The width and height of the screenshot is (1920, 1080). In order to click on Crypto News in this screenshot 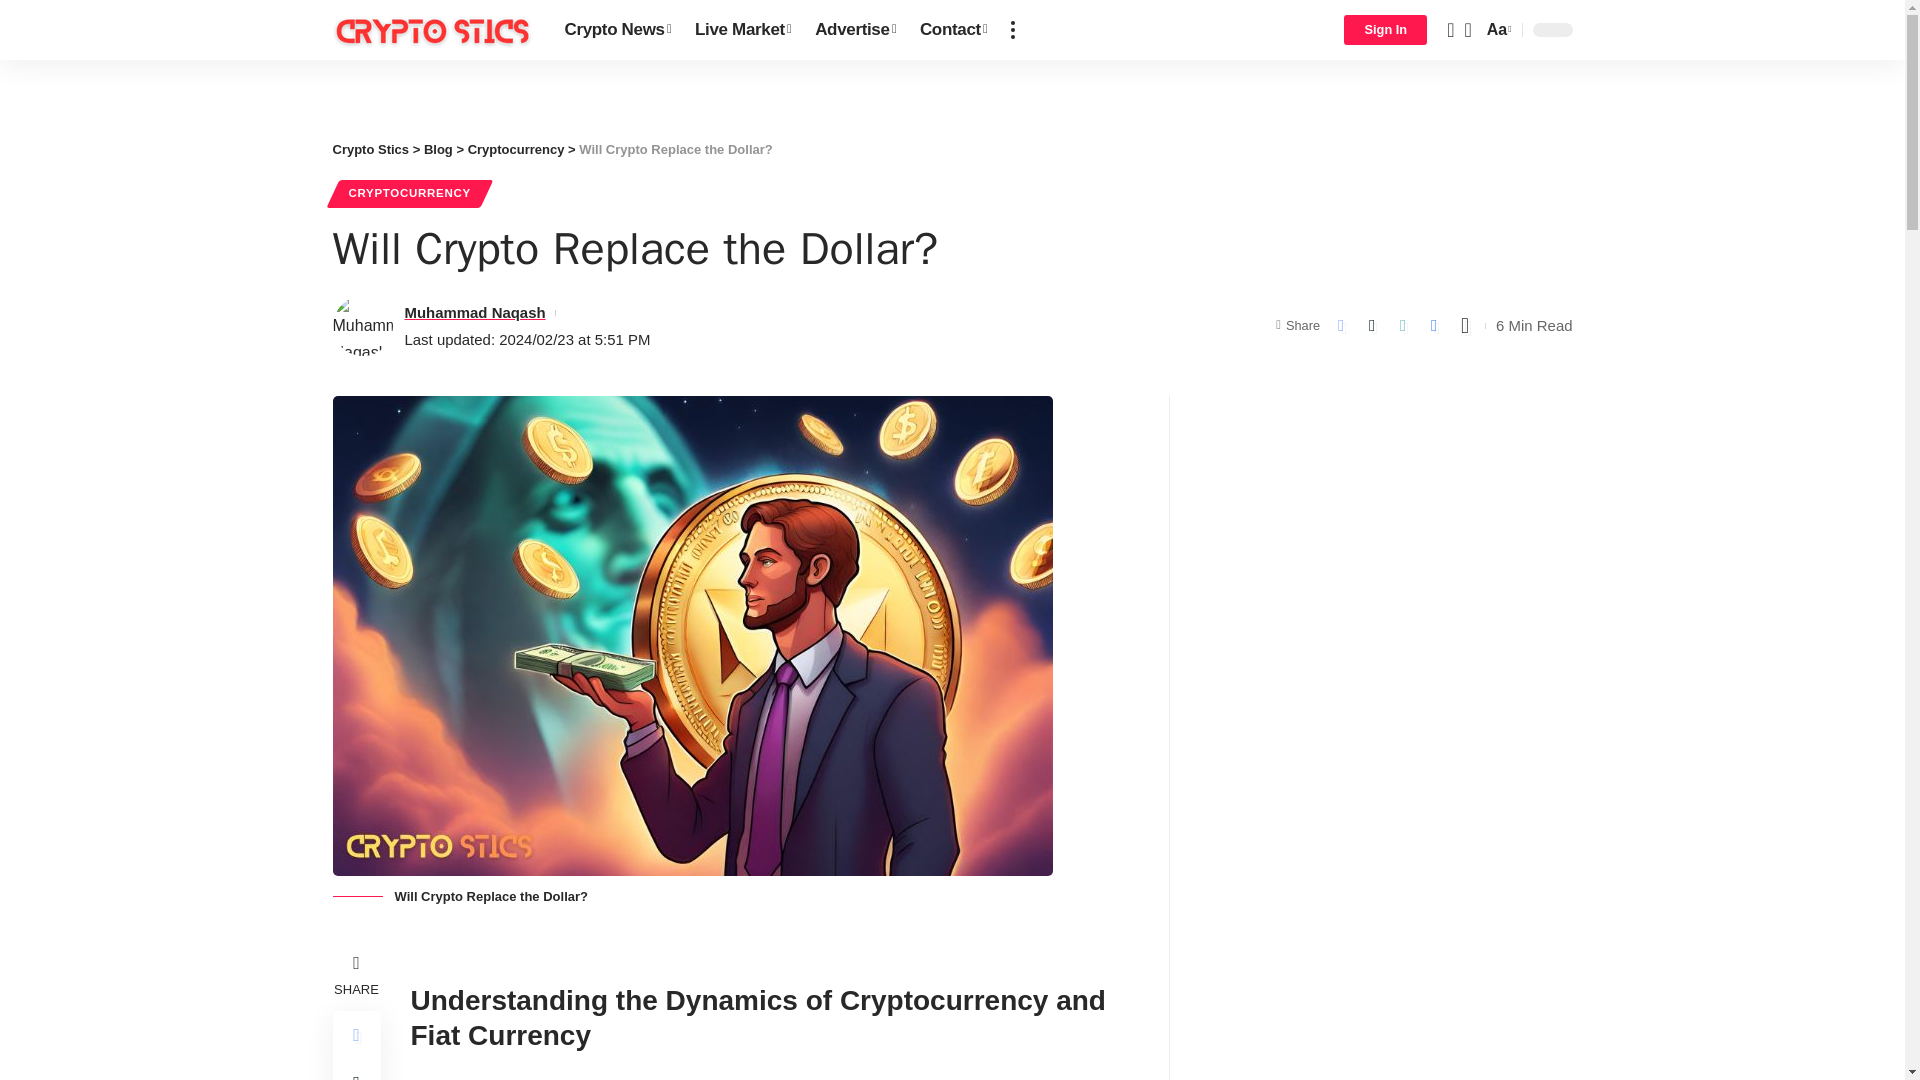, I will do `click(618, 30)`.